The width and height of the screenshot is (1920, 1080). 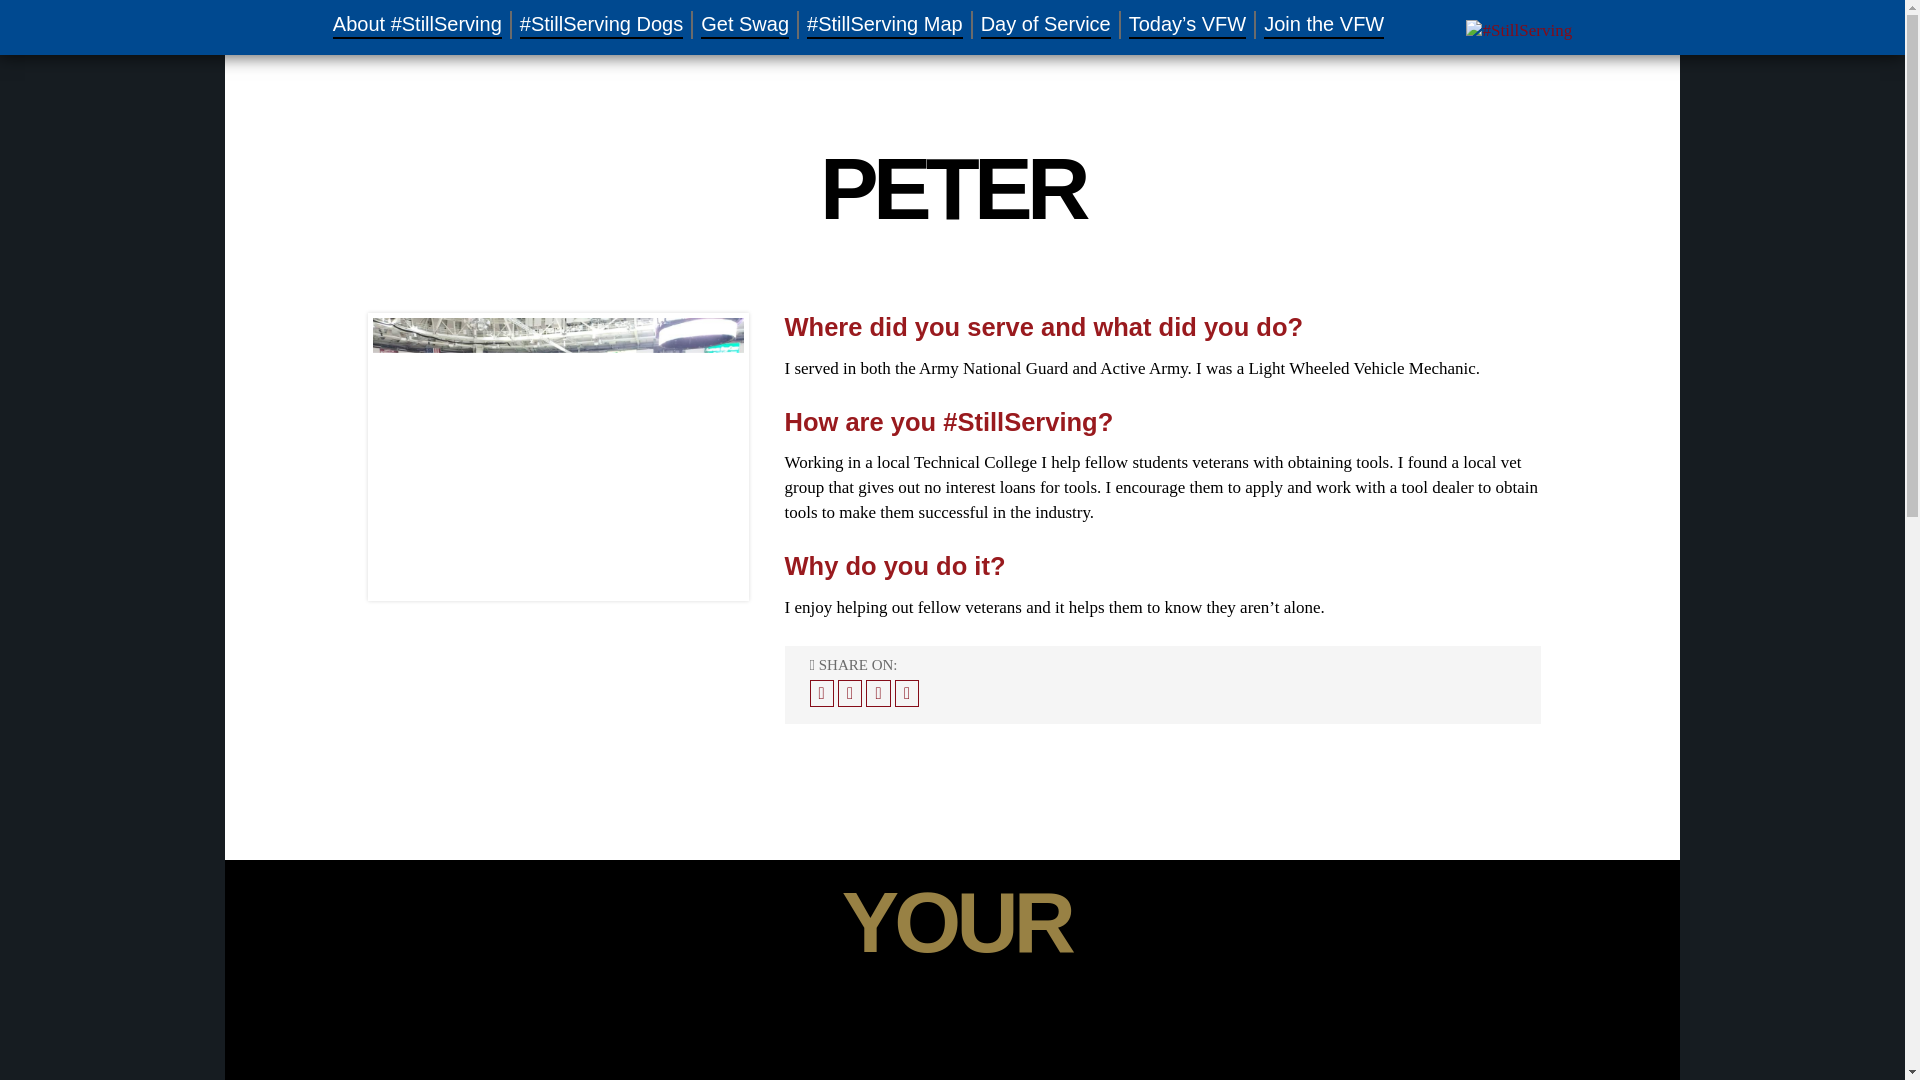 I want to click on Join the VFW, so click(x=1324, y=24).